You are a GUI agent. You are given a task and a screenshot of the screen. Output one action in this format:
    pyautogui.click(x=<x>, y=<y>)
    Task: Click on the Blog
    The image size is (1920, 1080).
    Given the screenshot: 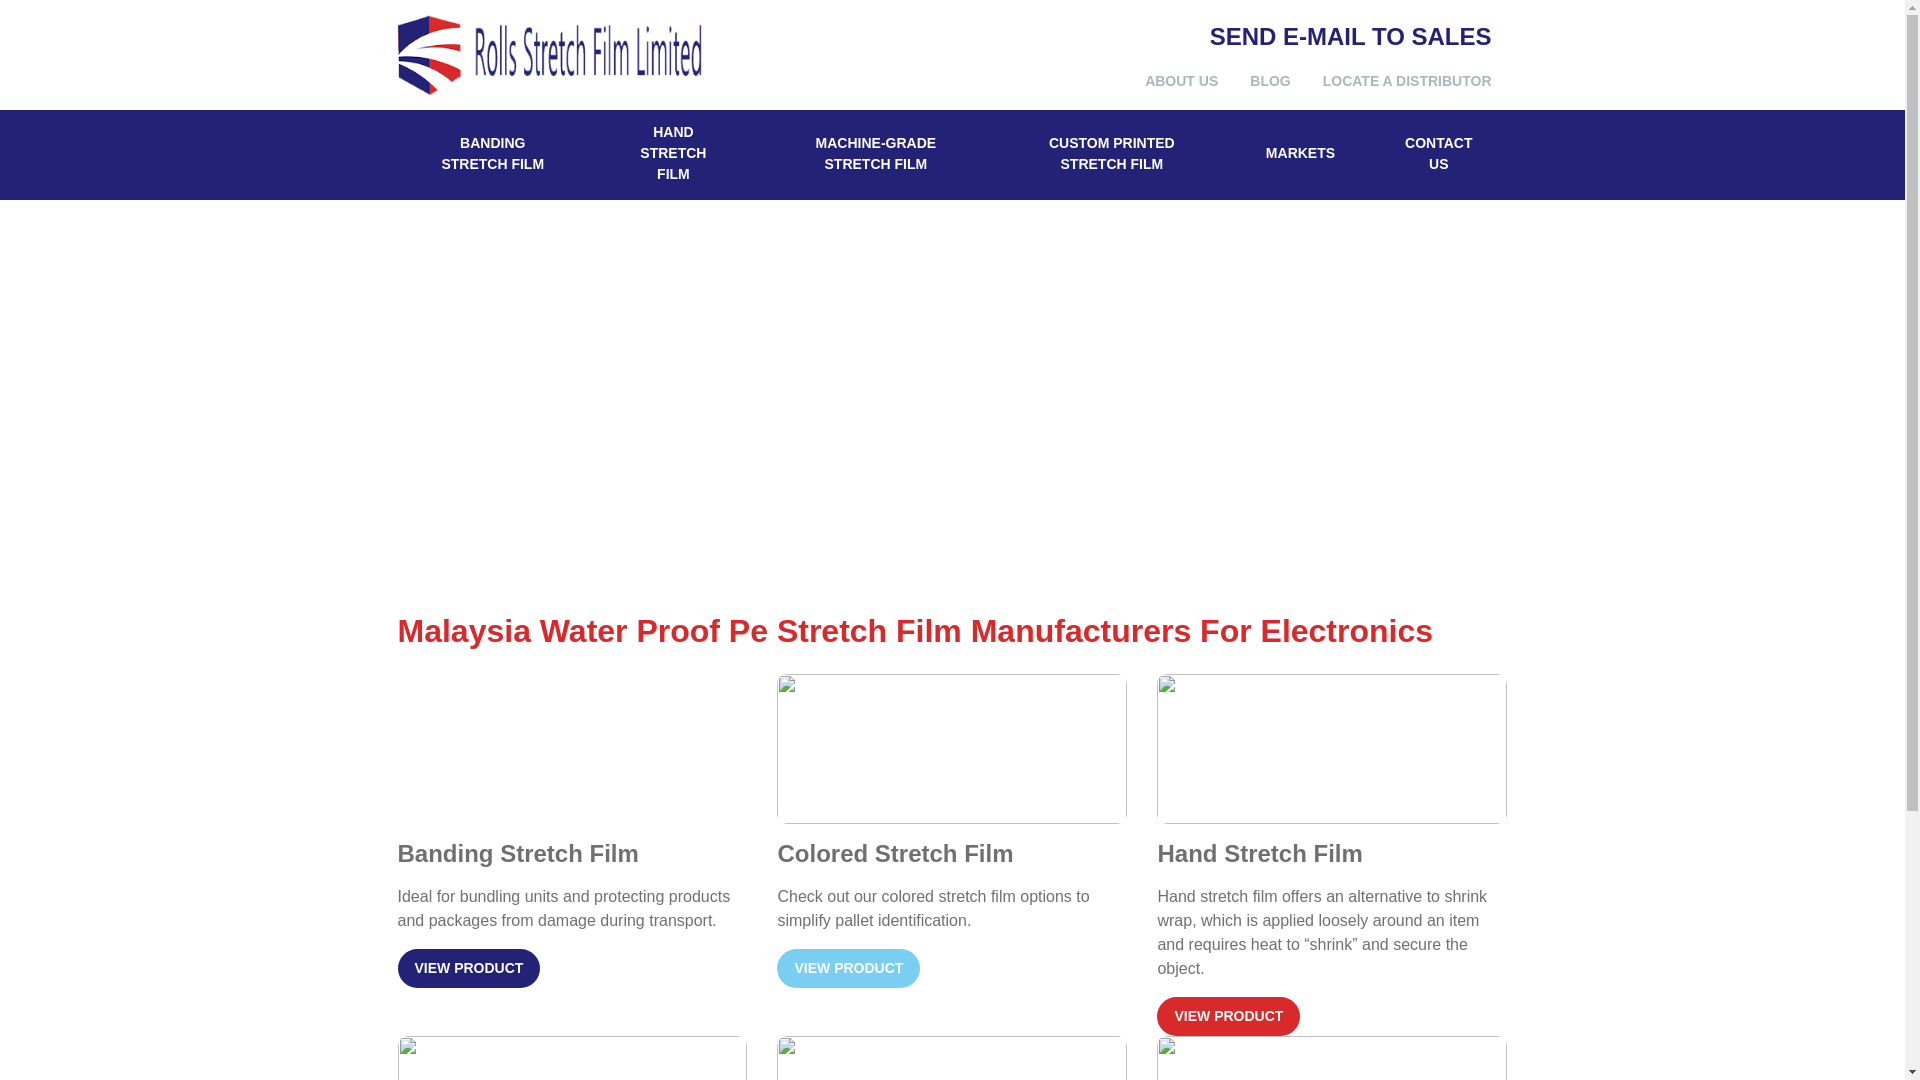 What is the action you would take?
    pyautogui.click(x=1270, y=80)
    